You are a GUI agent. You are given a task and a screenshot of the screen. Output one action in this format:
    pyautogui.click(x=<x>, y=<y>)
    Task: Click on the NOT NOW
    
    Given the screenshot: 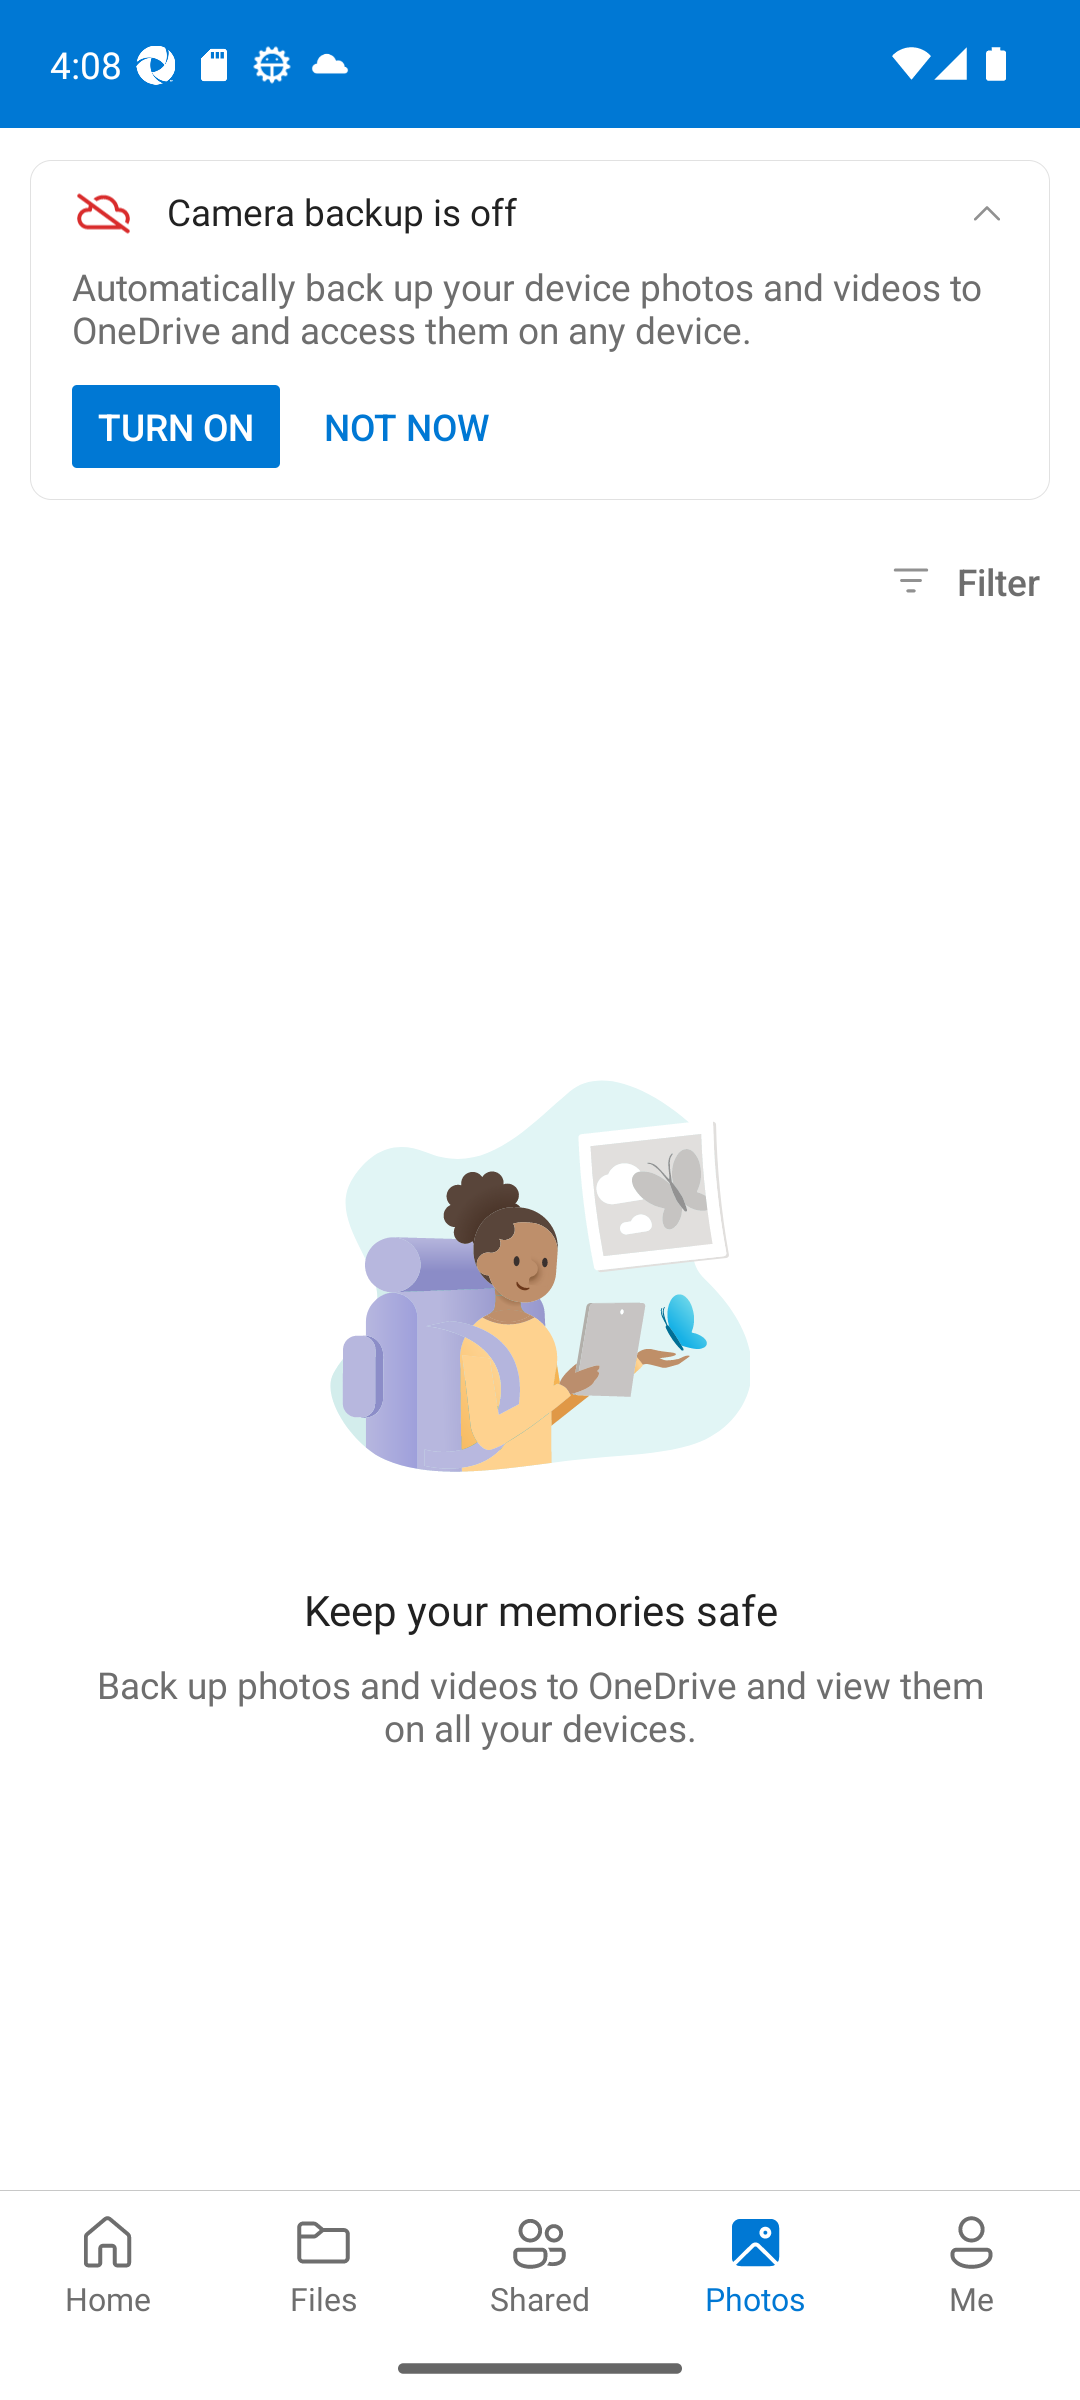 What is the action you would take?
    pyautogui.click(x=408, y=426)
    